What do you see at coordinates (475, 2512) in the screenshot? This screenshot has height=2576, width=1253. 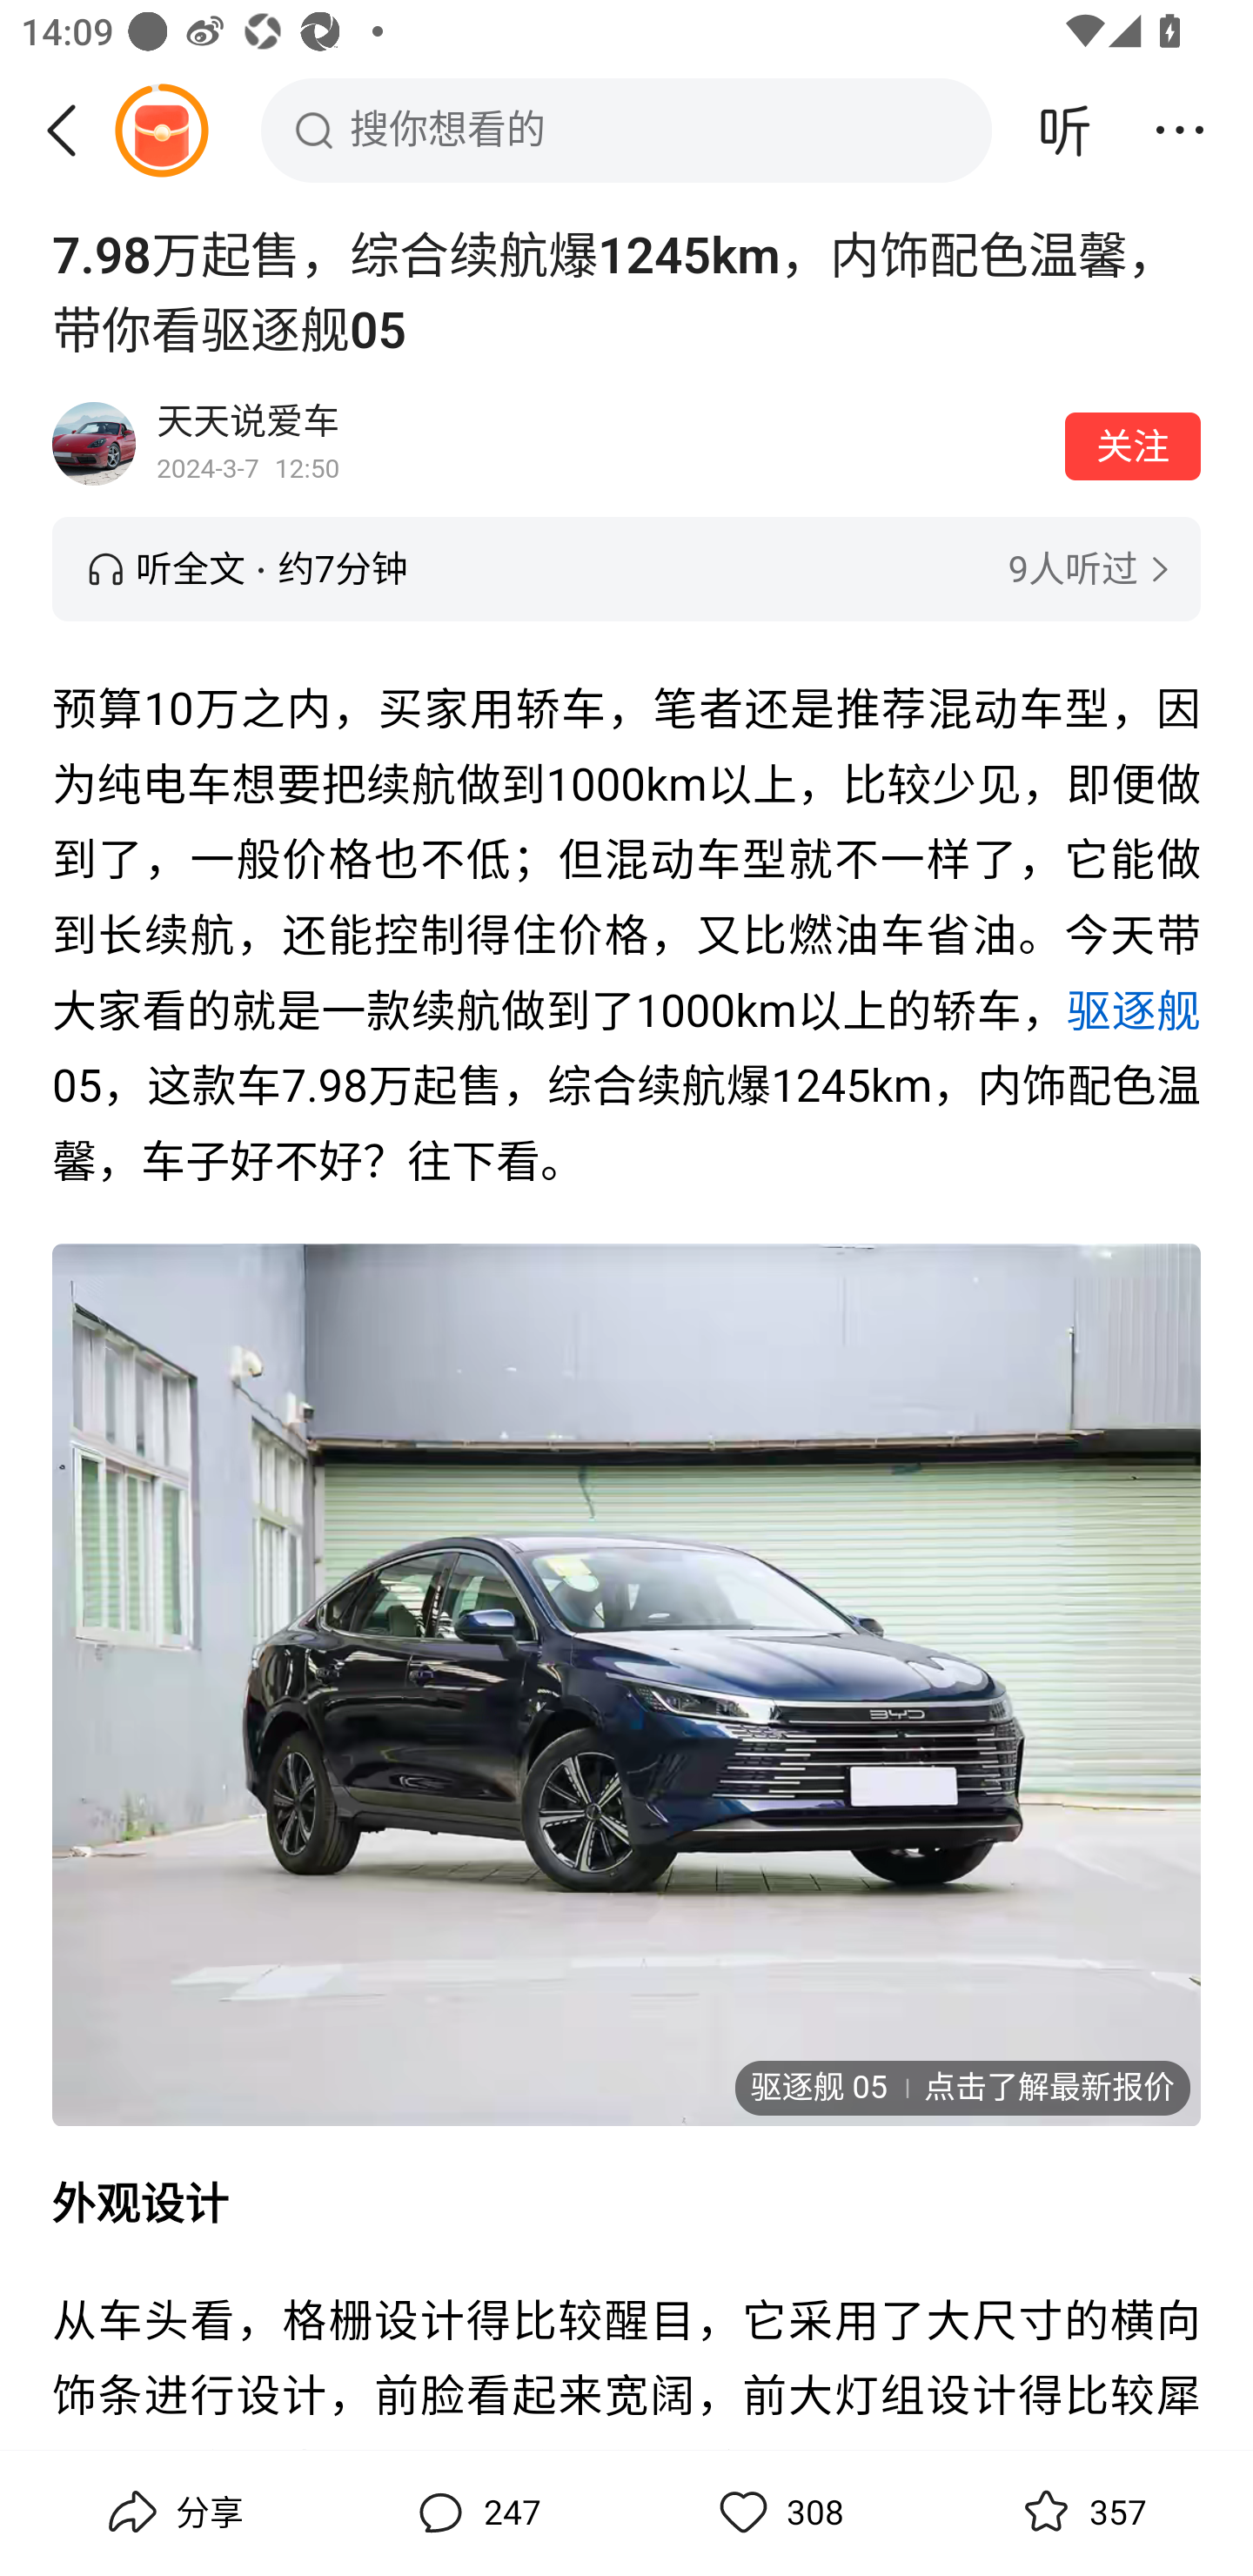 I see `评论,247 247` at bounding box center [475, 2512].